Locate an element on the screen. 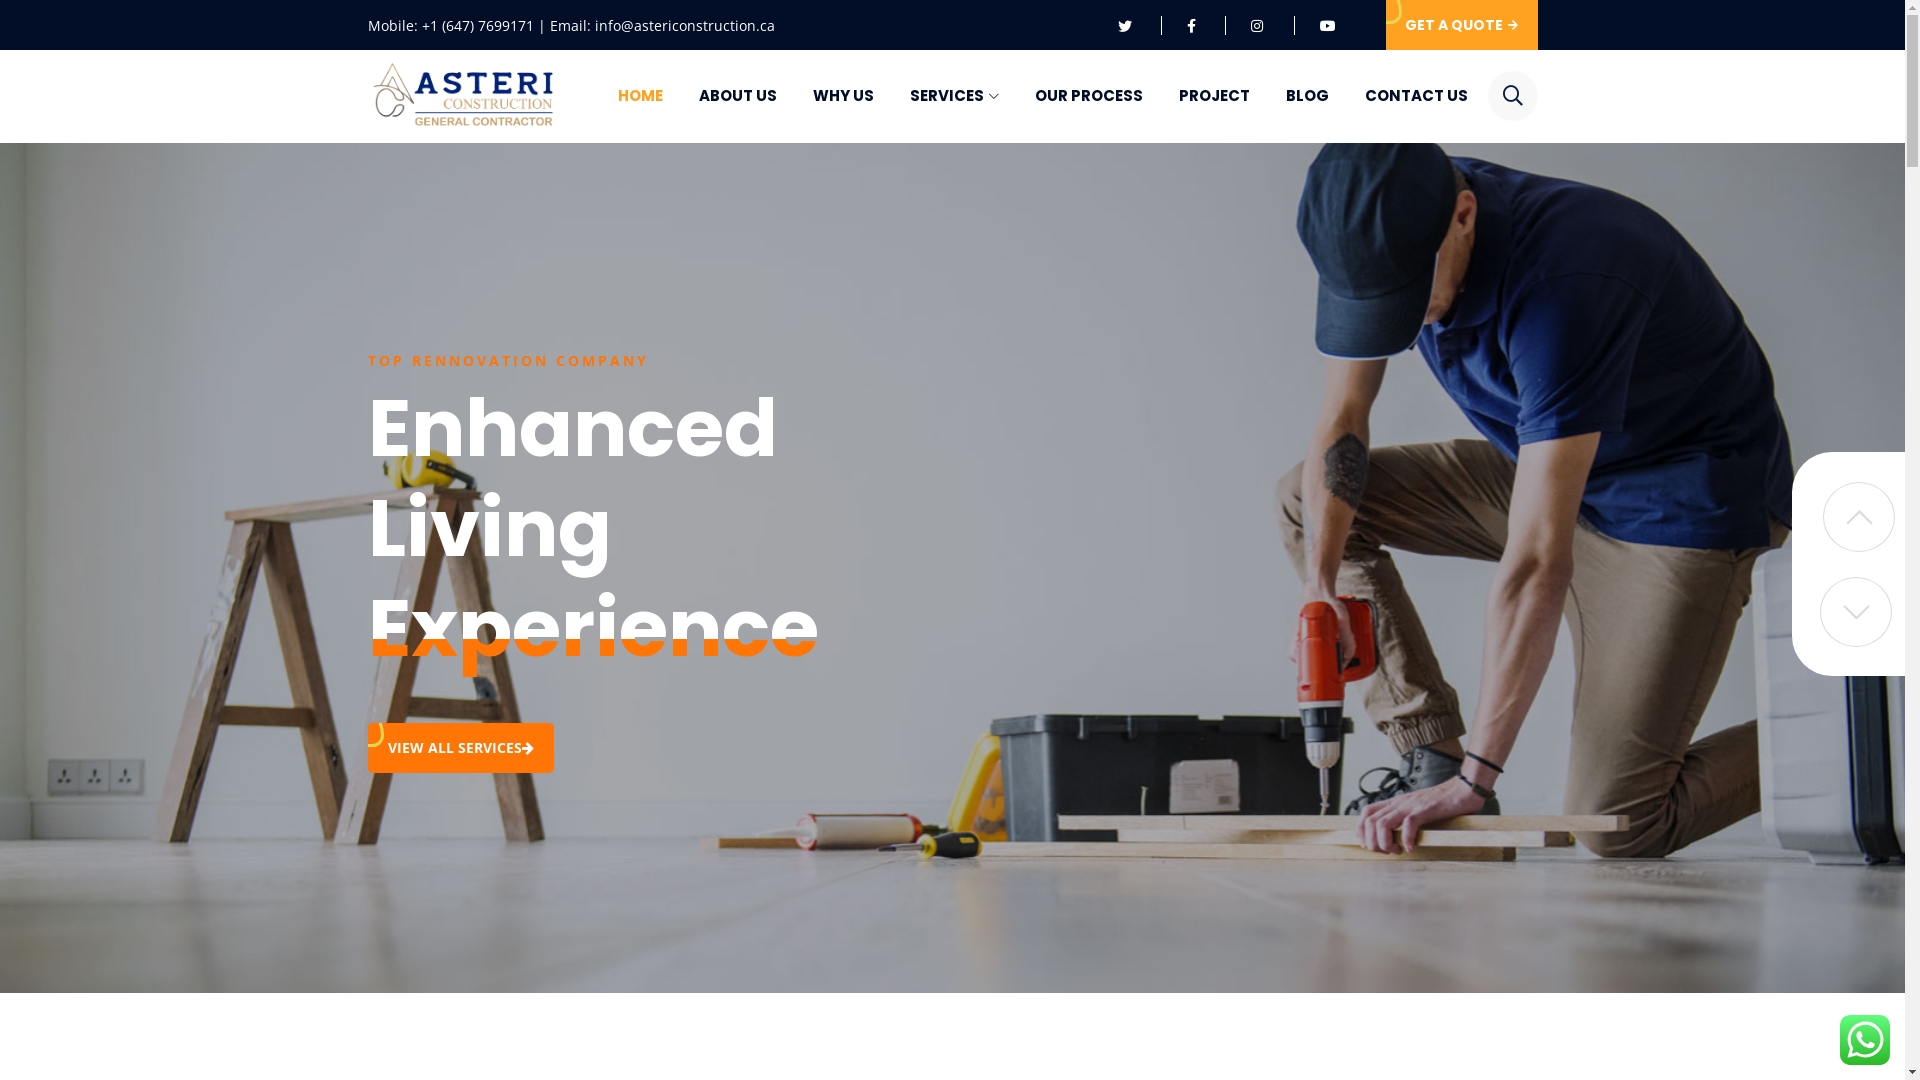 The height and width of the screenshot is (1080, 1920). ABOUT US is located at coordinates (737, 96).